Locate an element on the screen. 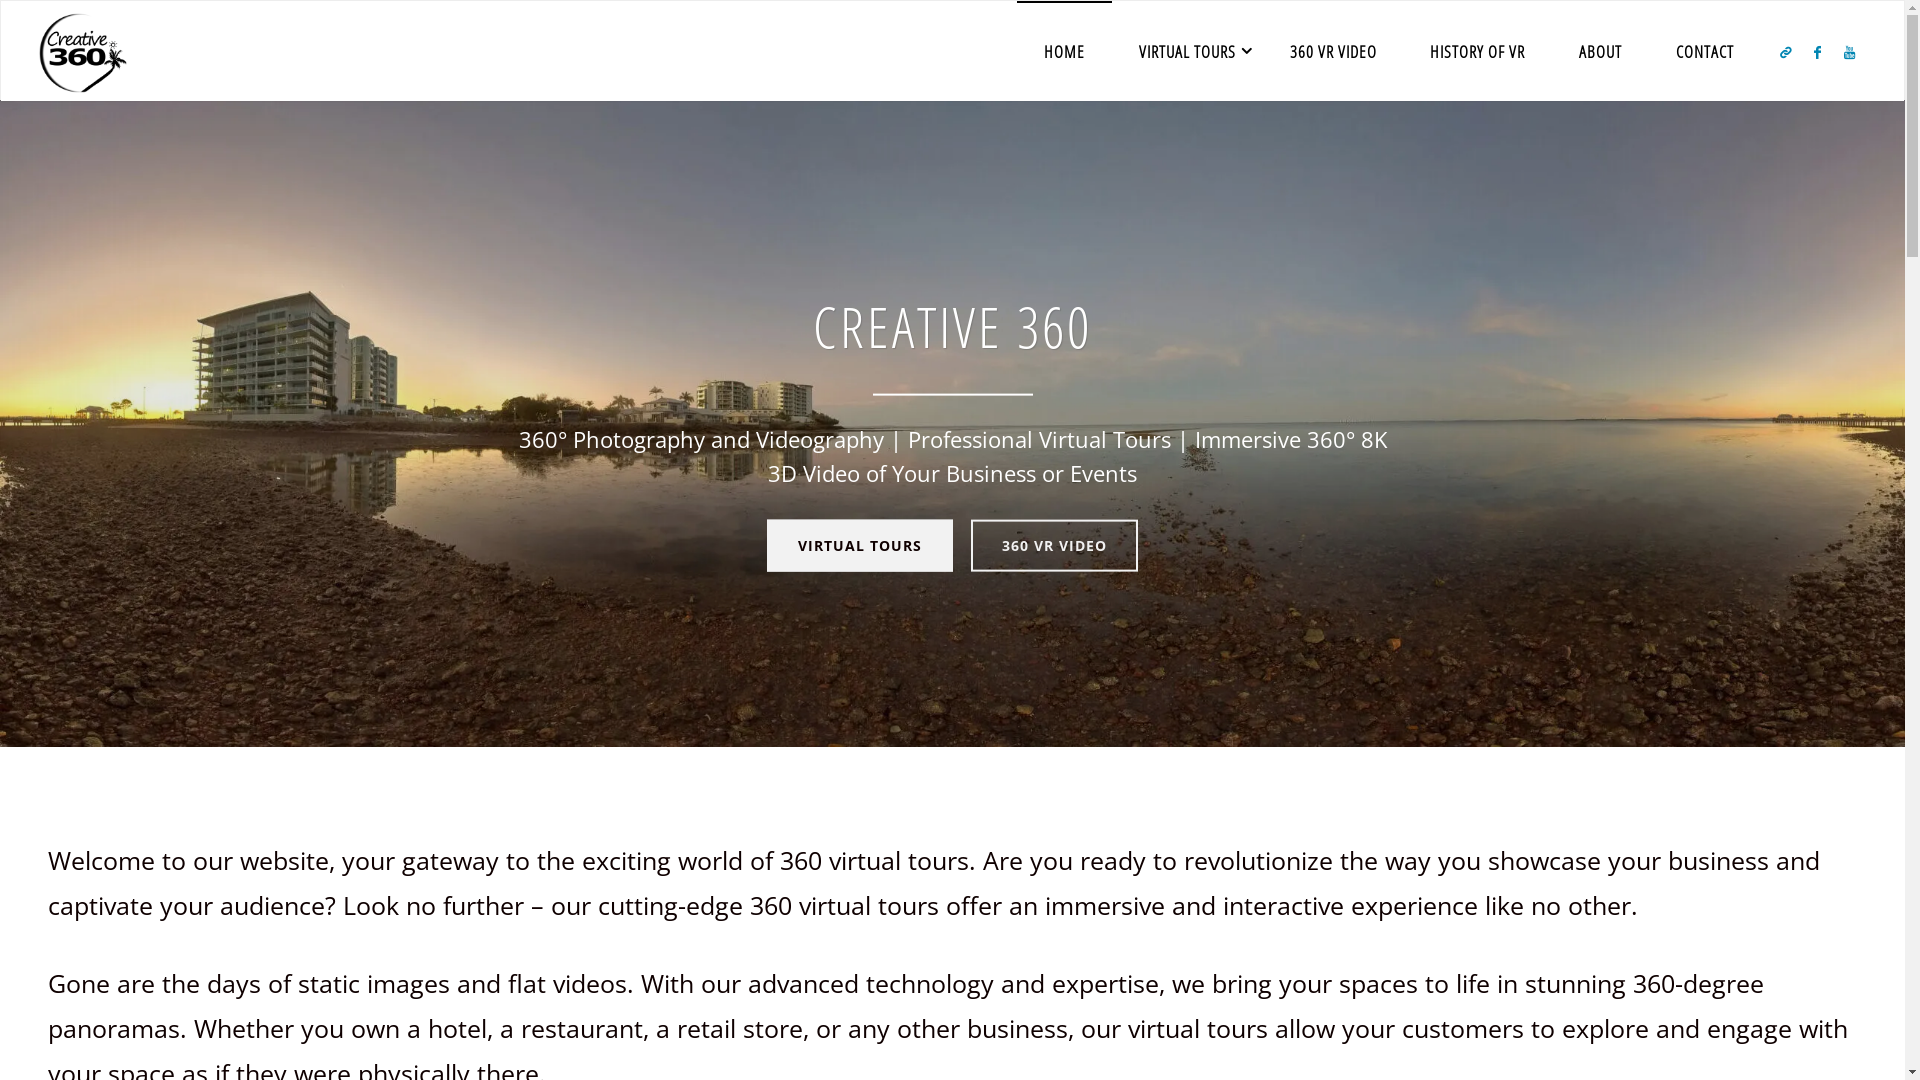  360 VR VIDEO is located at coordinates (1334, 51).